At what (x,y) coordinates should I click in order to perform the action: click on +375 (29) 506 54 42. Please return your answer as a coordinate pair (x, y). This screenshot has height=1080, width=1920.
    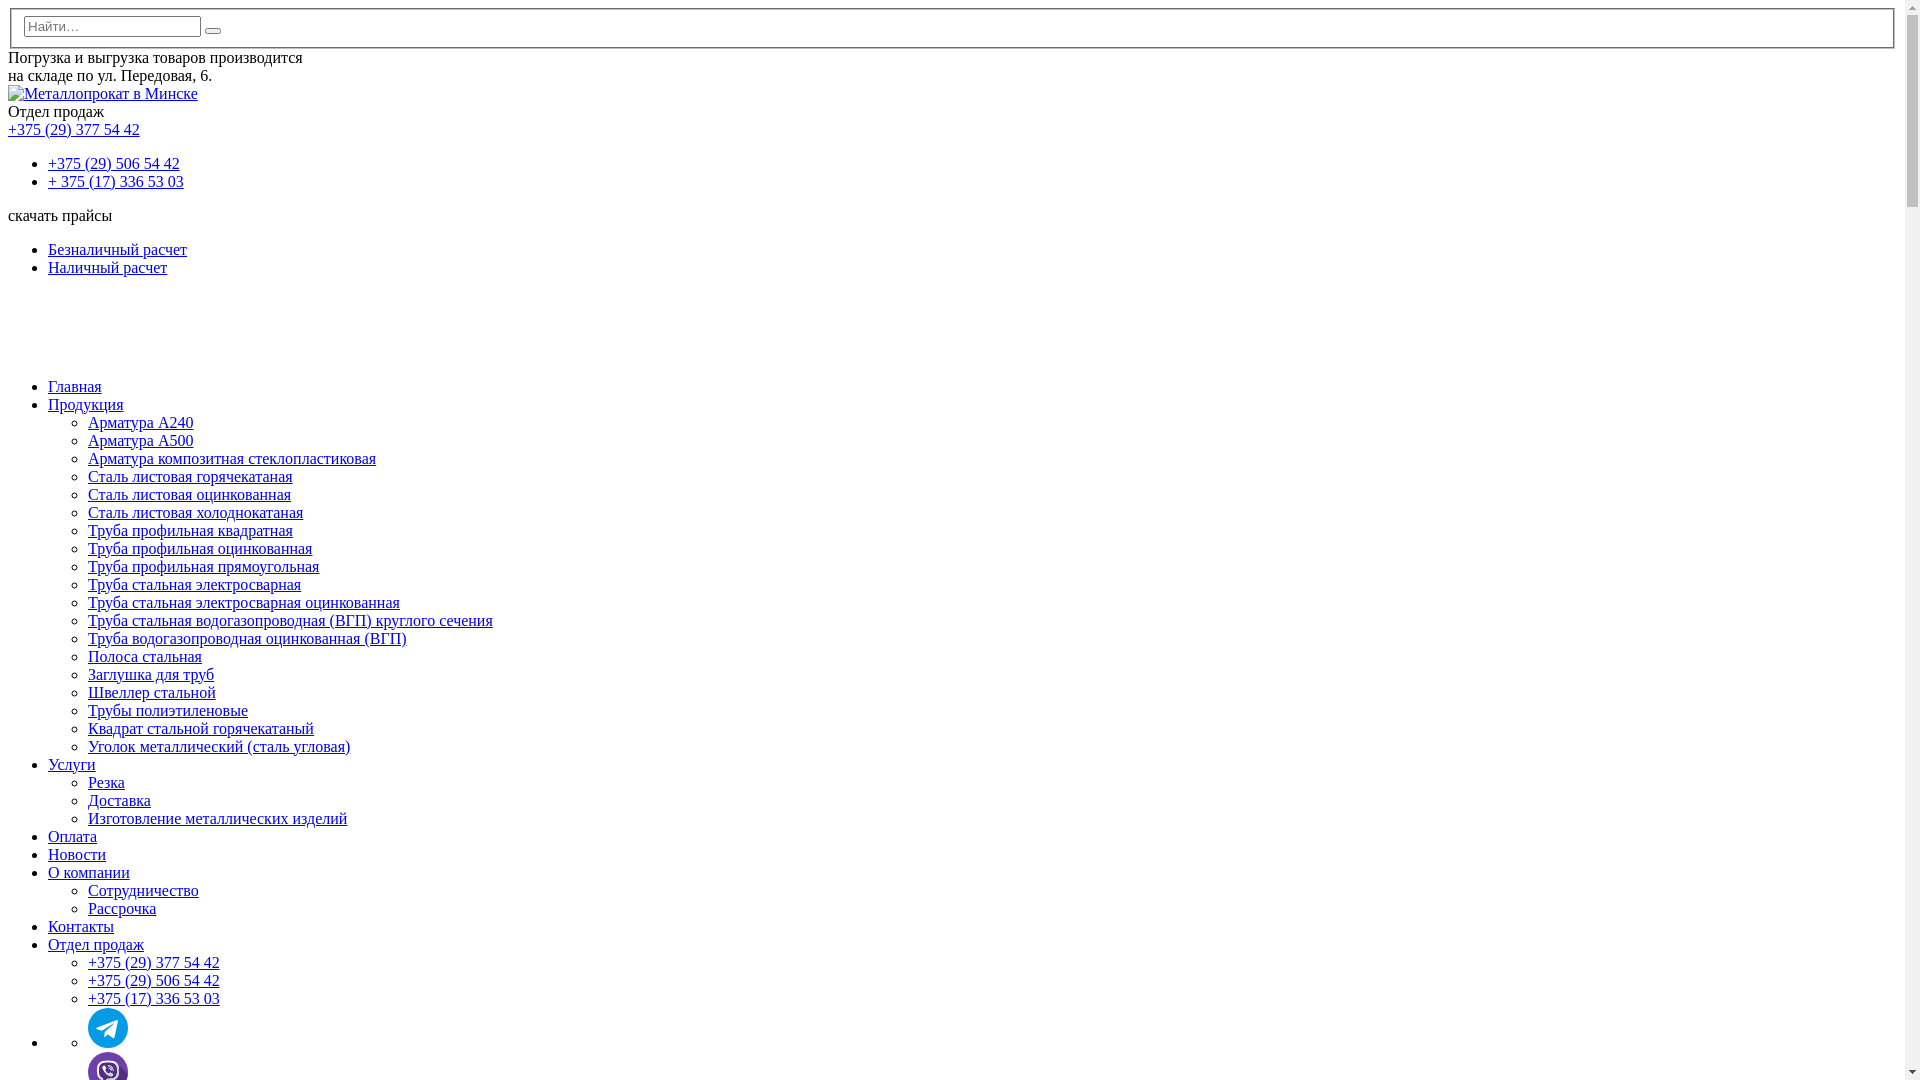
    Looking at the image, I should click on (154, 980).